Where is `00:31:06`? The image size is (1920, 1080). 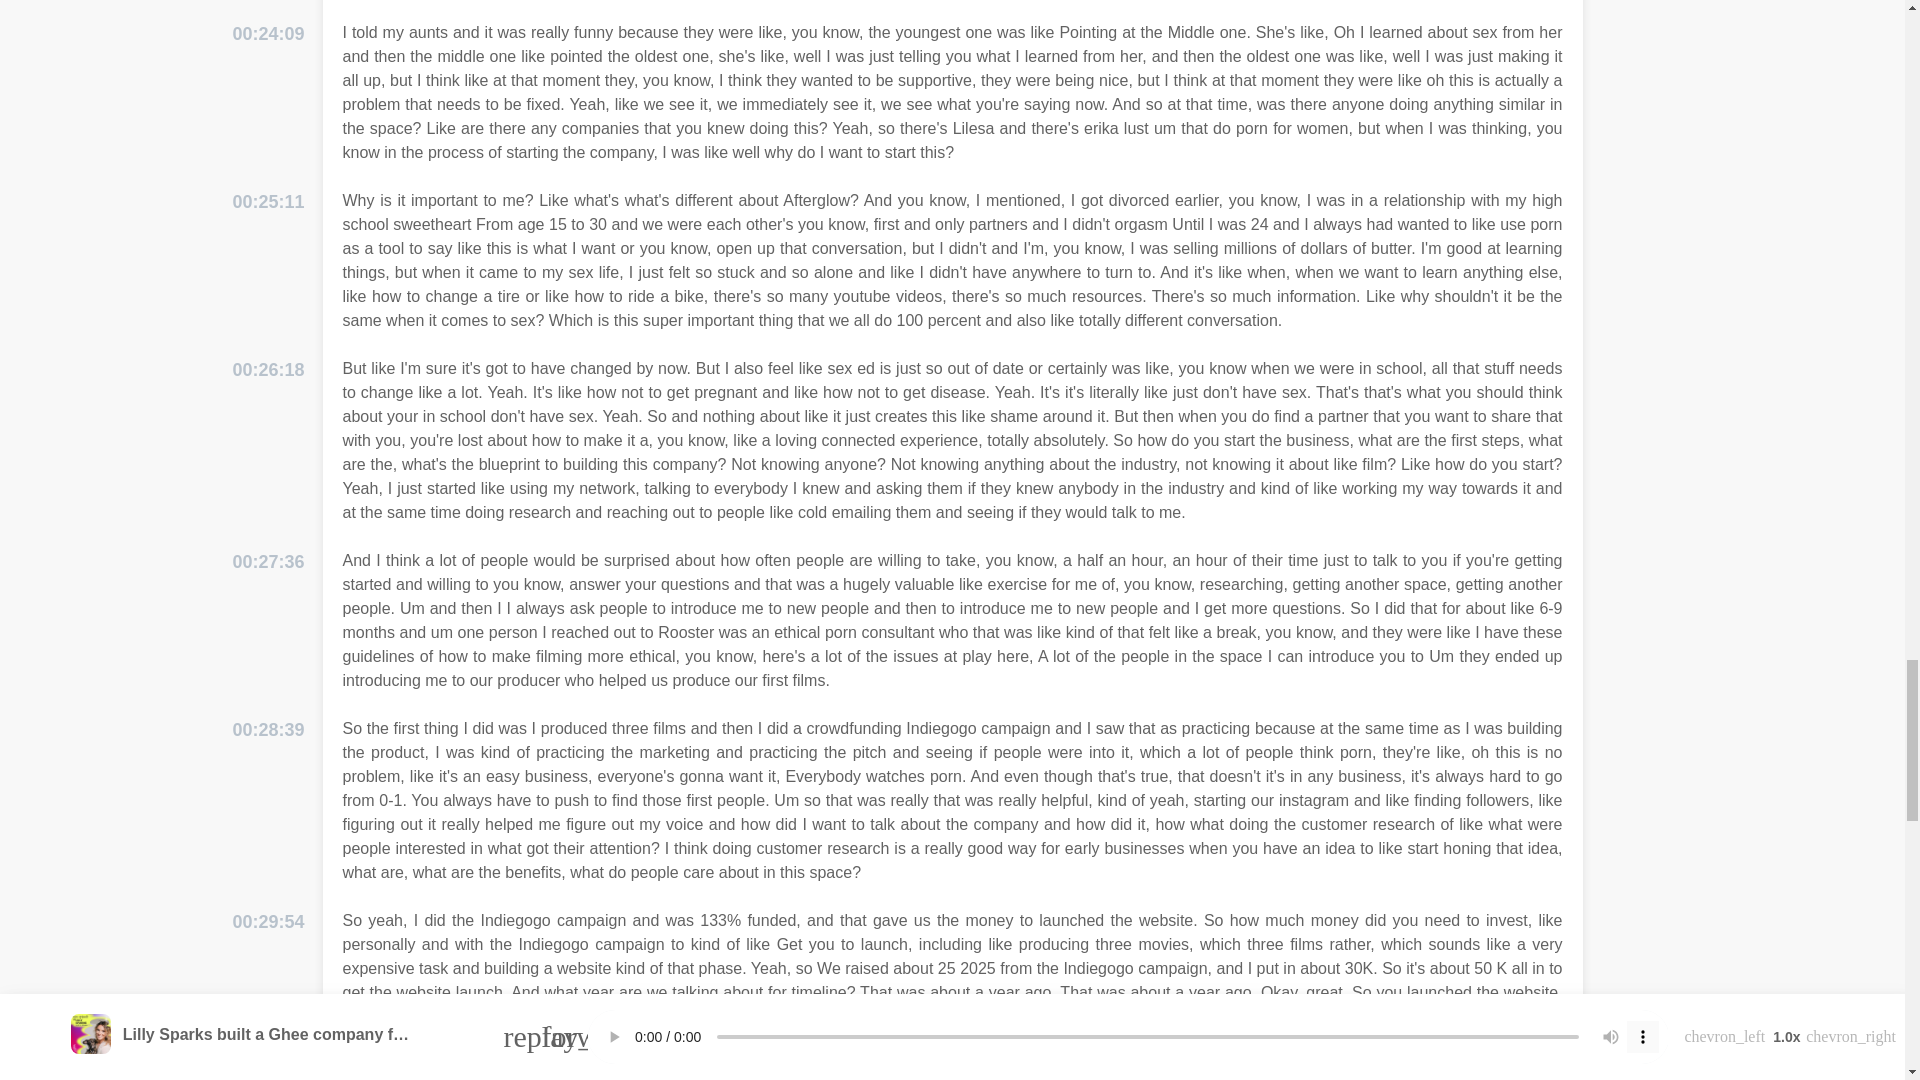 00:31:06 is located at coordinates (268, 1078).